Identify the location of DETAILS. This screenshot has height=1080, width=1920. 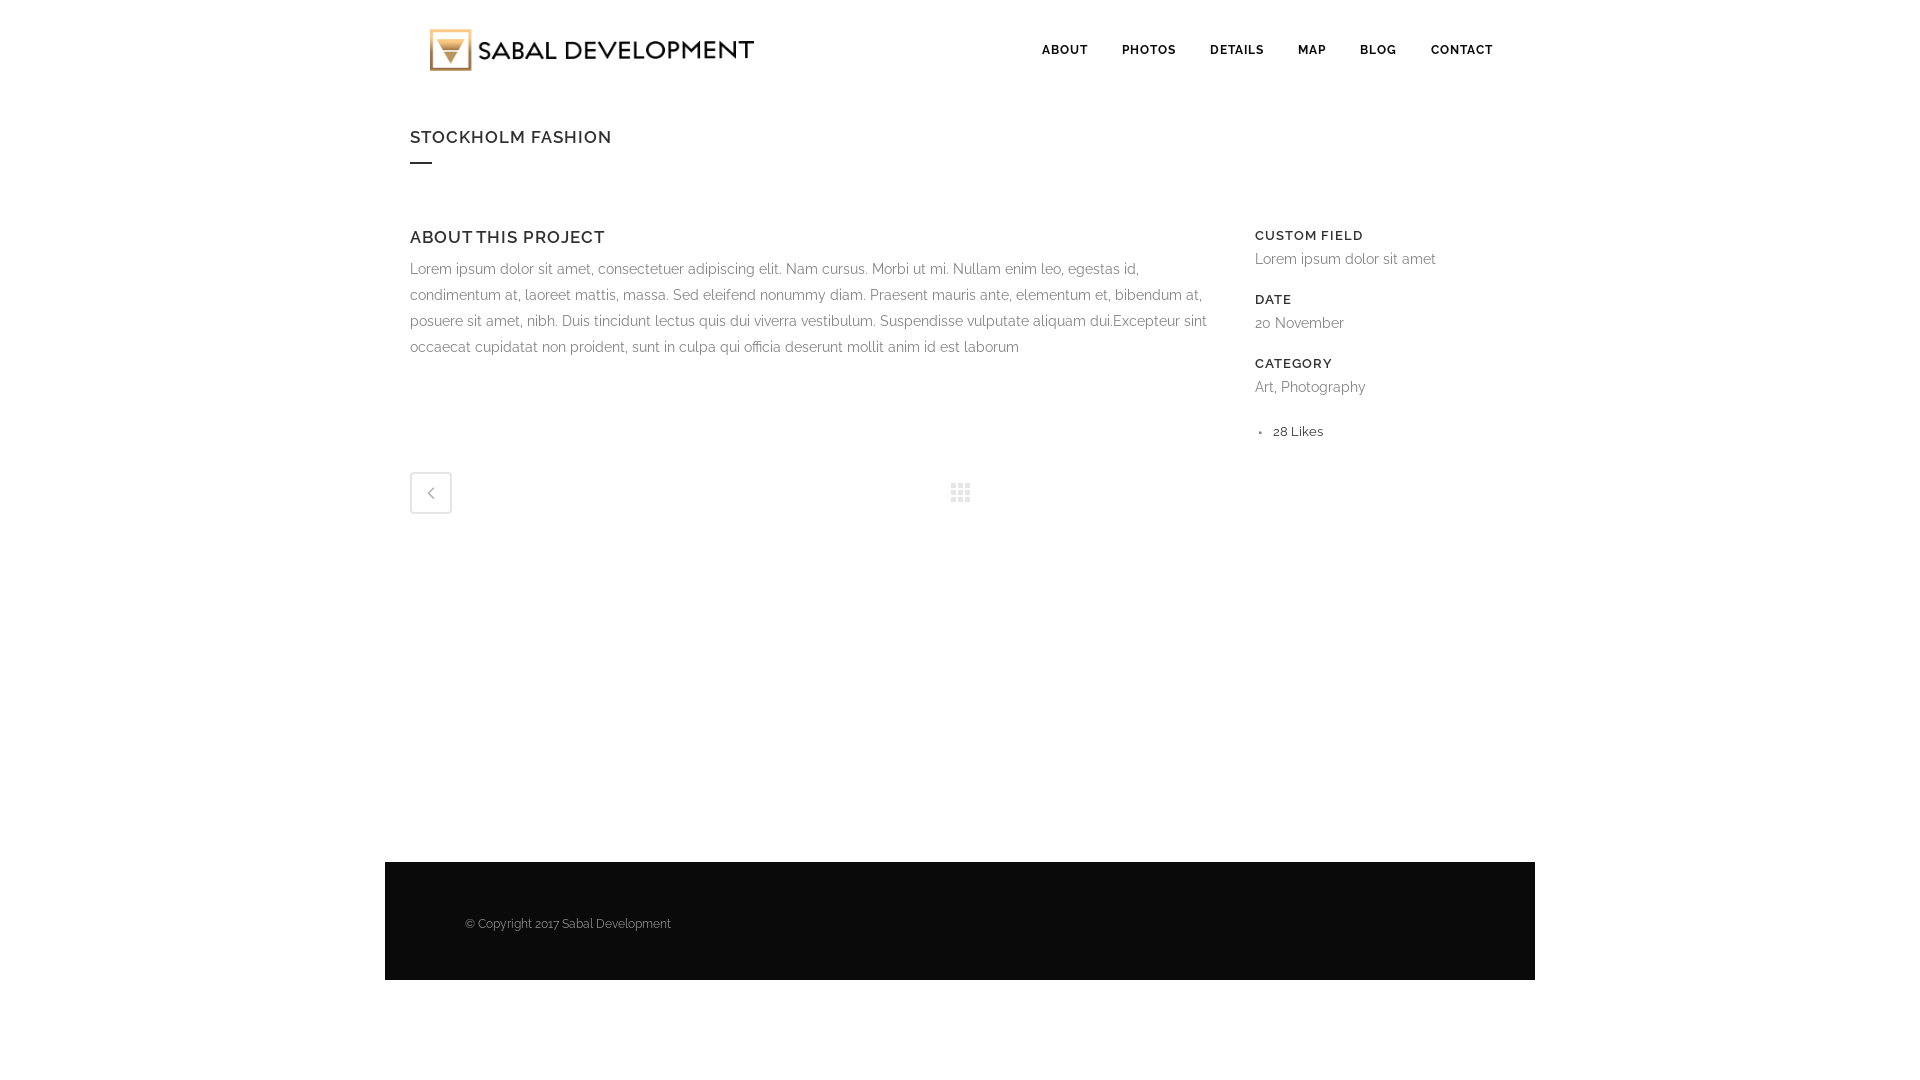
(1237, 50).